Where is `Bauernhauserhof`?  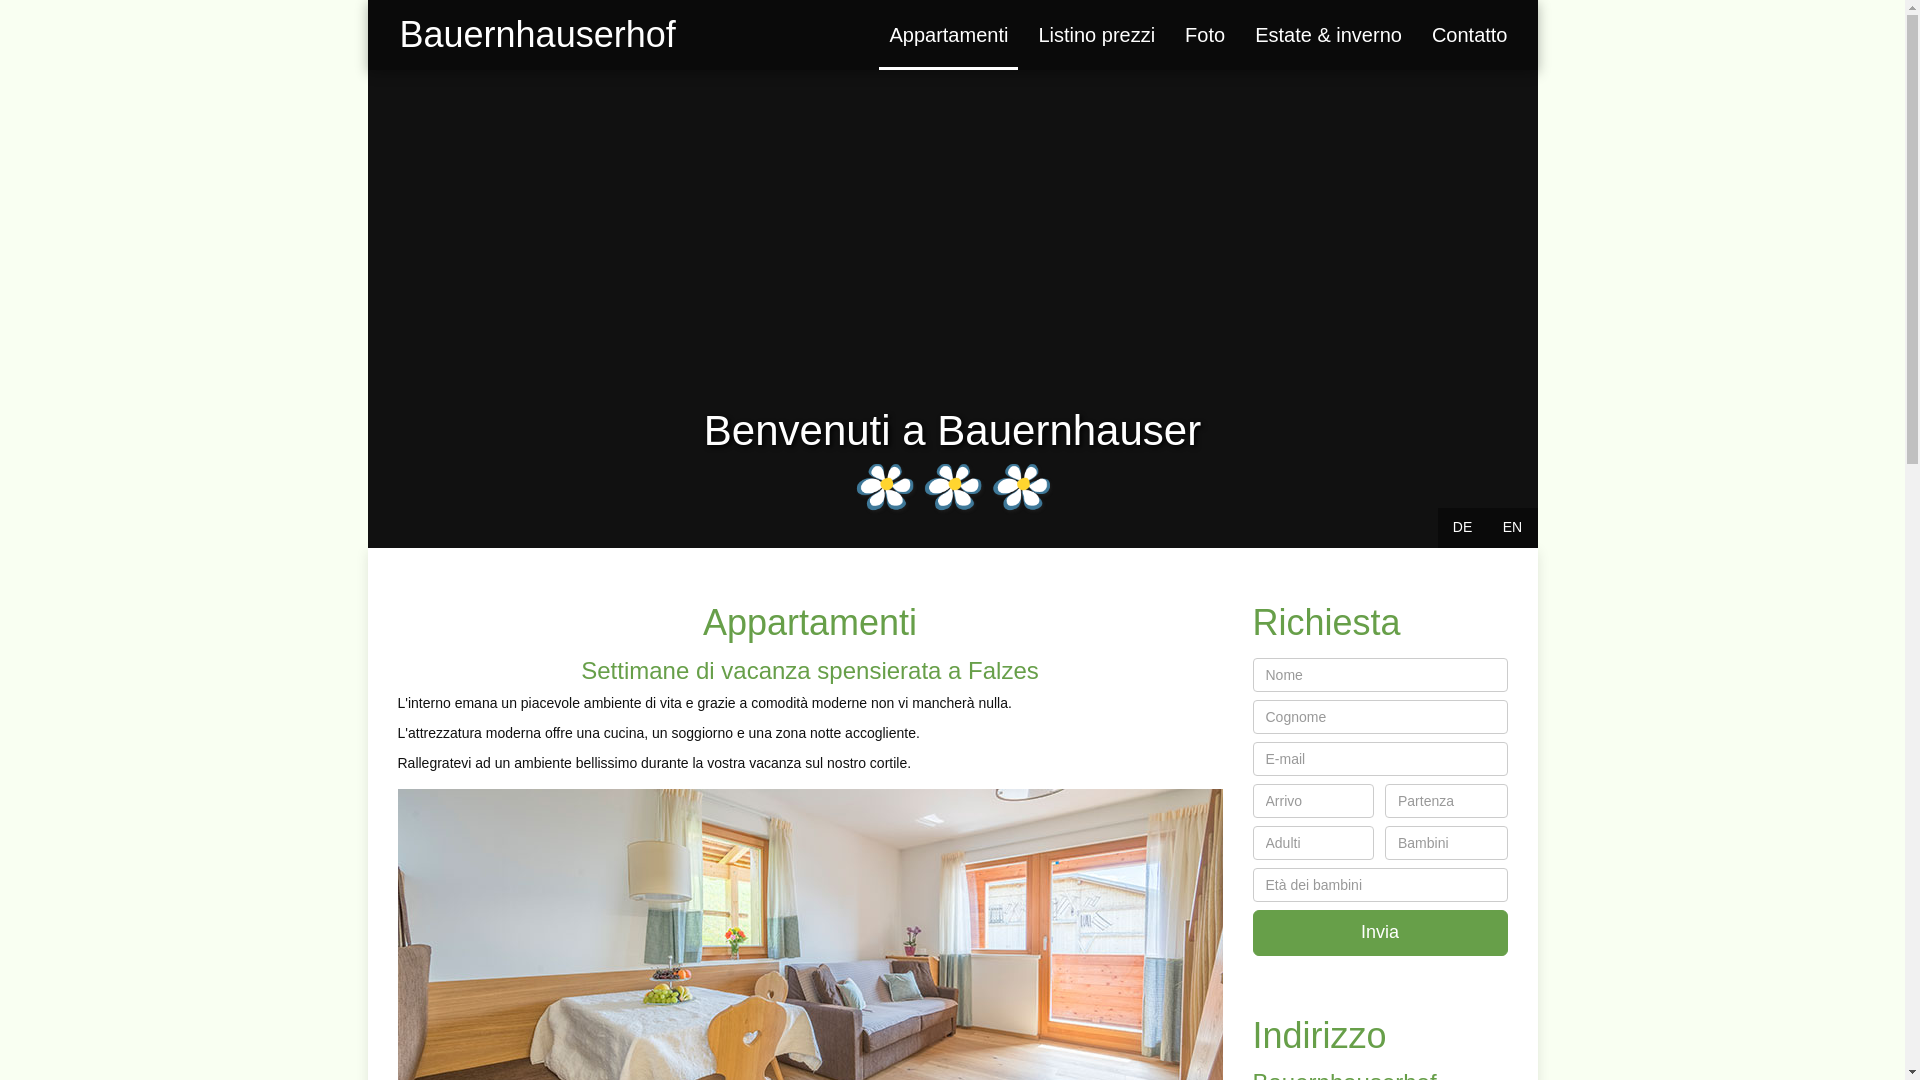
Bauernhauserhof is located at coordinates (536, 35).